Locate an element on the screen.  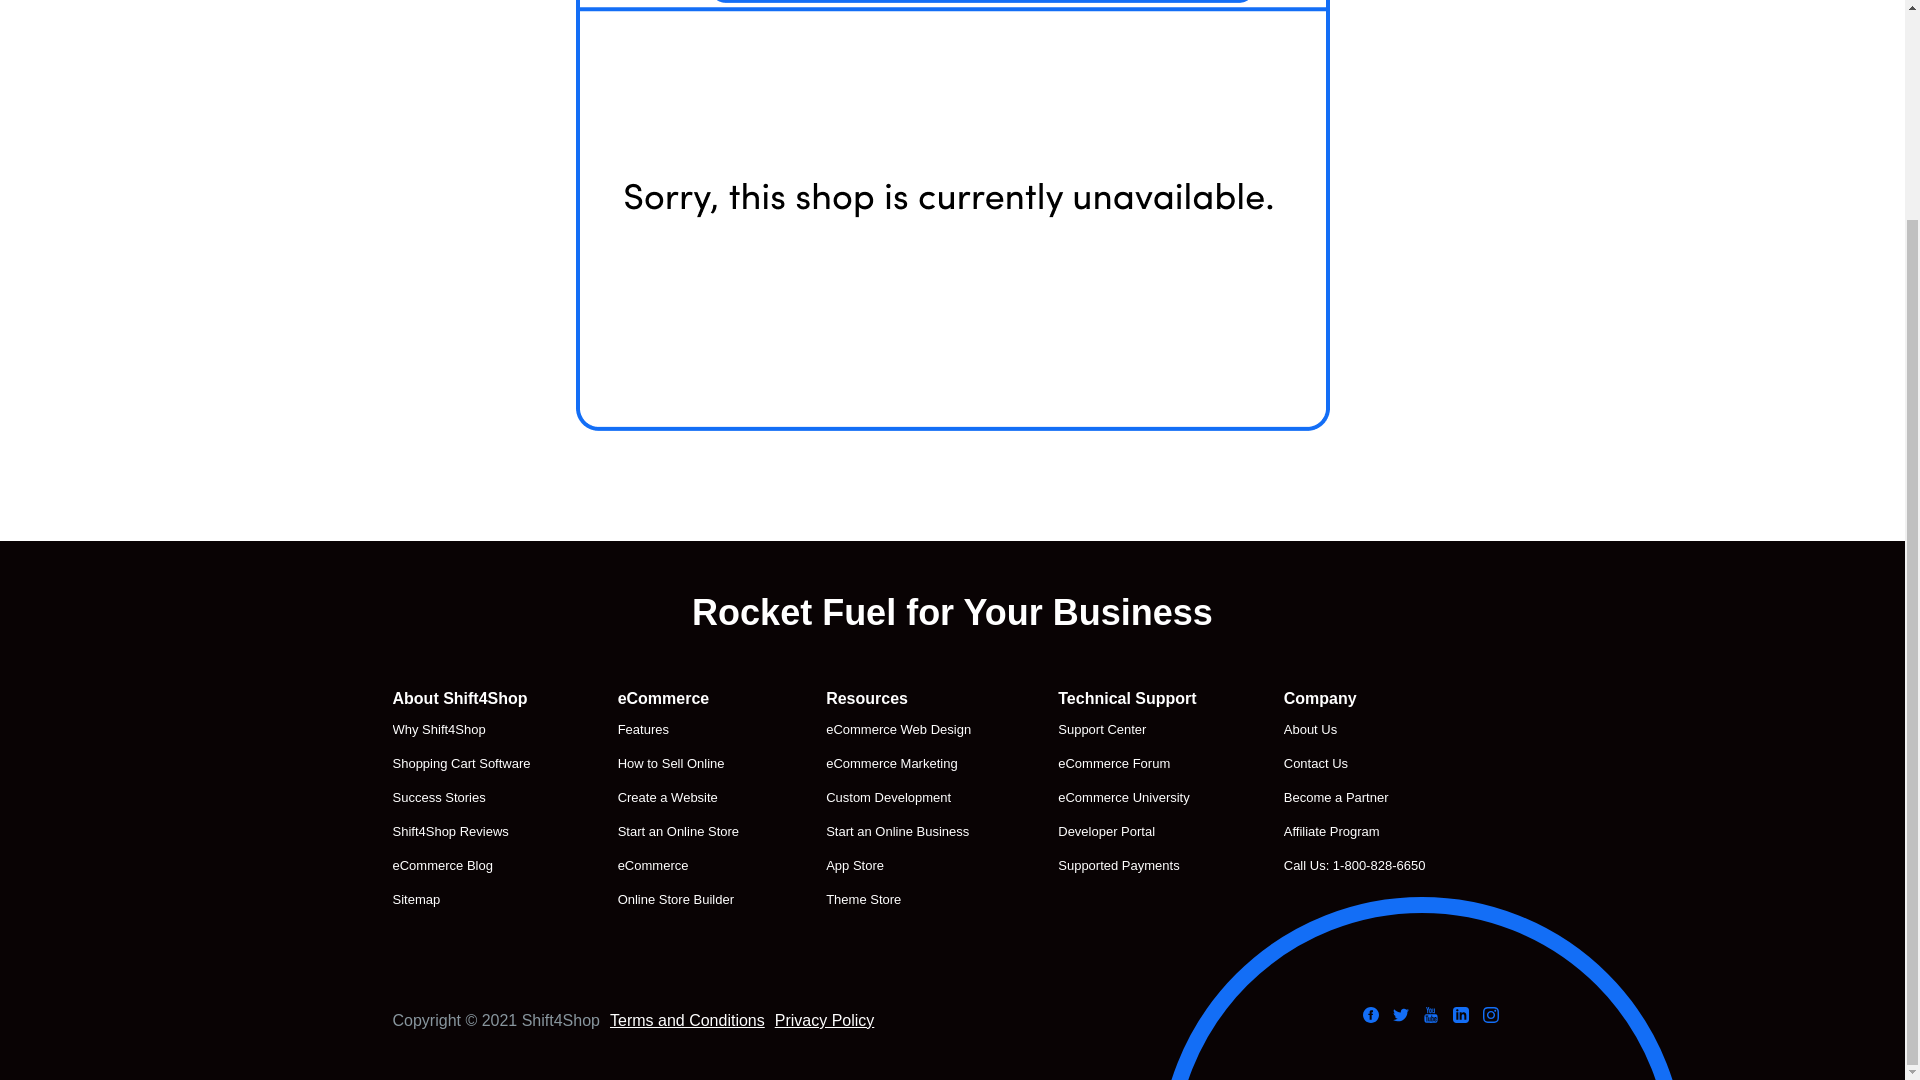
Online Store Builder is located at coordinates (678, 899).